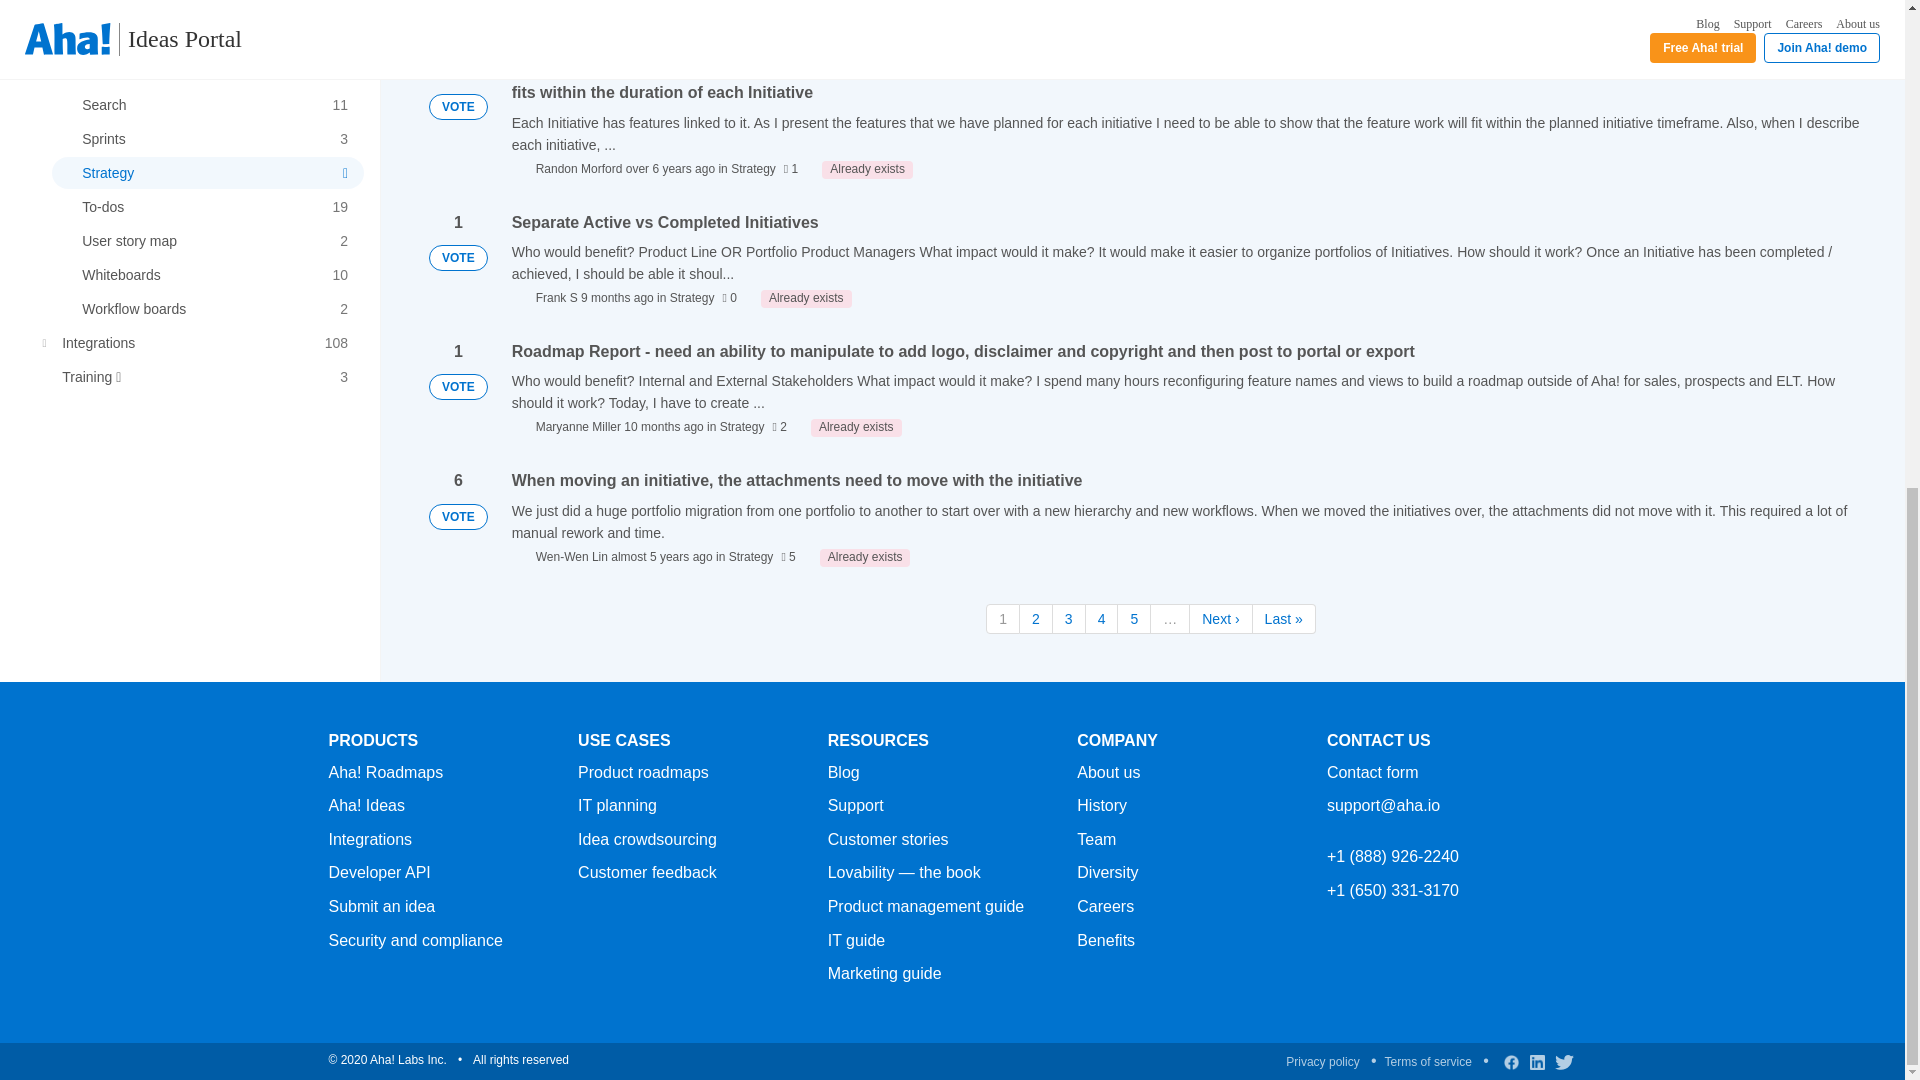 The height and width of the screenshot is (1080, 1920). Describe the element at coordinates (796, 18) in the screenshot. I see `Already exists` at that location.